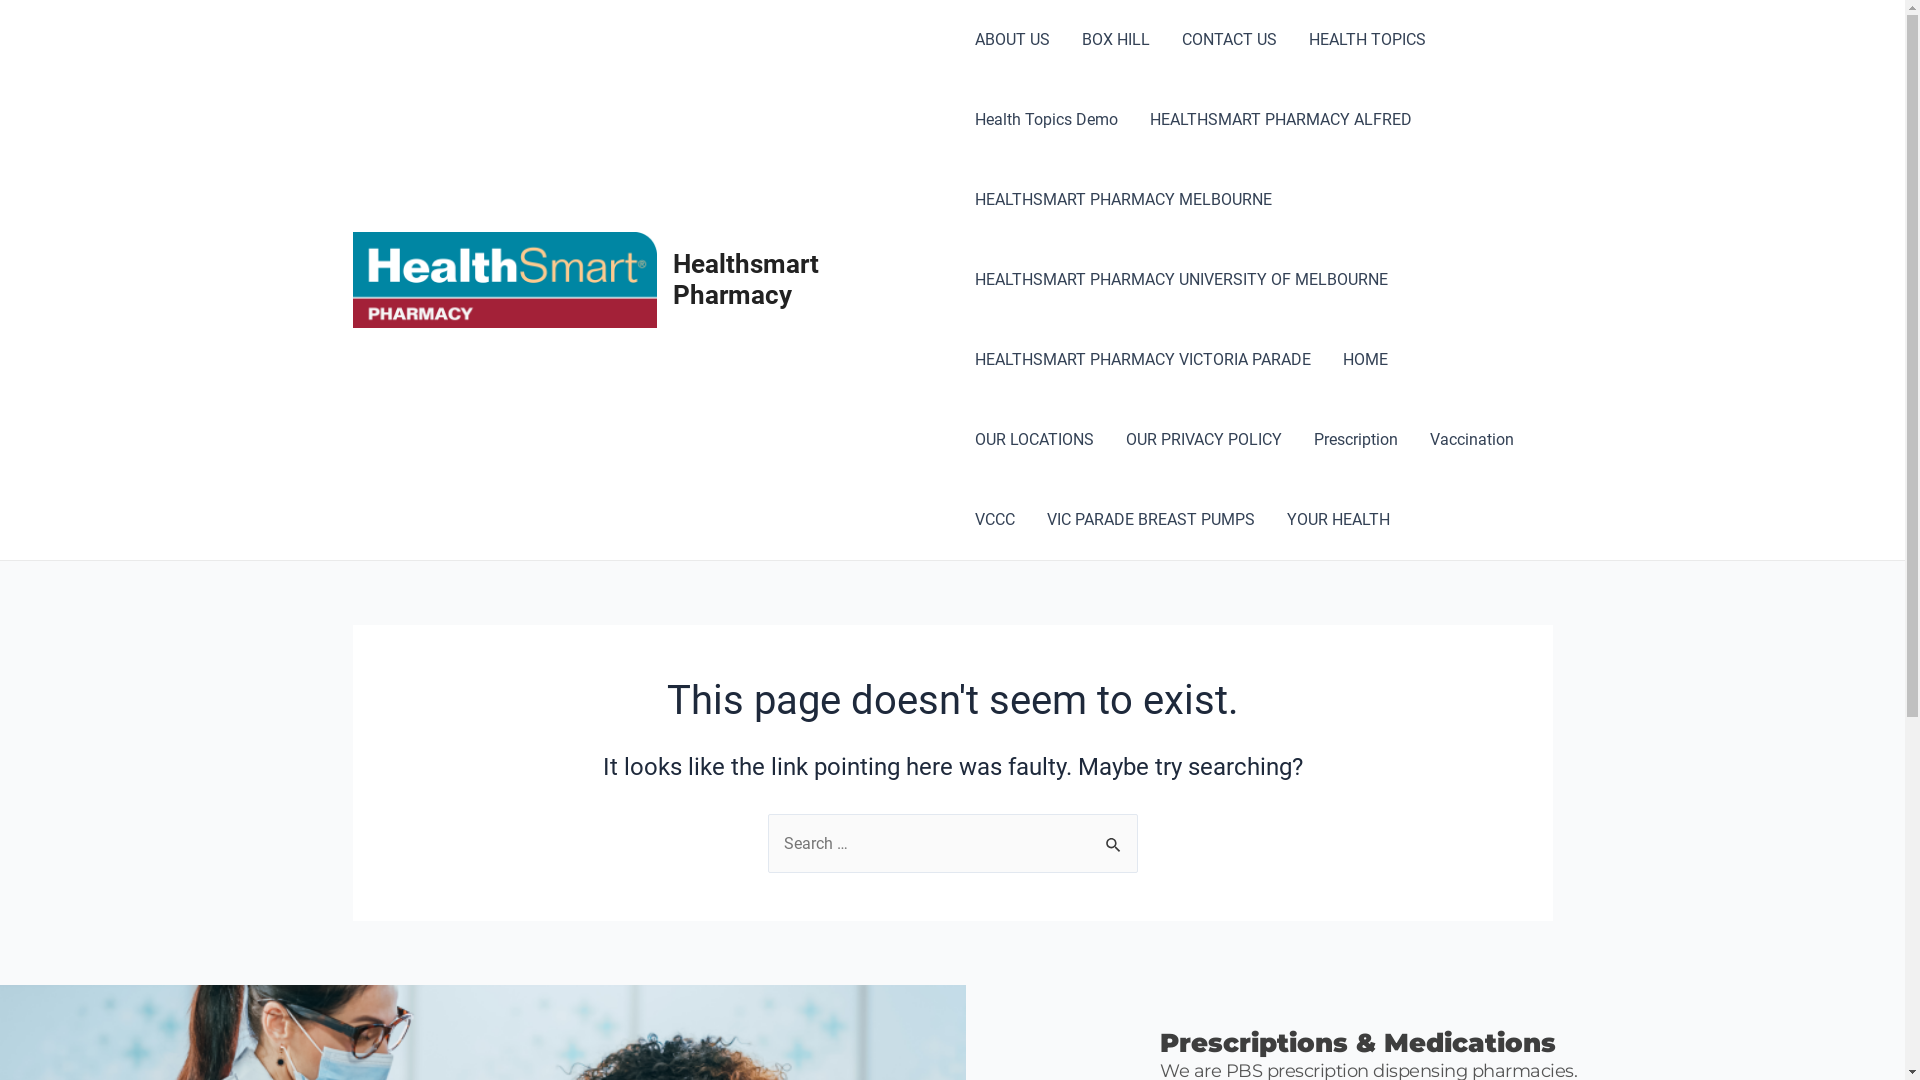  I want to click on HEALTHSMART PHARMACY VICTORIA PARADE, so click(1143, 360).